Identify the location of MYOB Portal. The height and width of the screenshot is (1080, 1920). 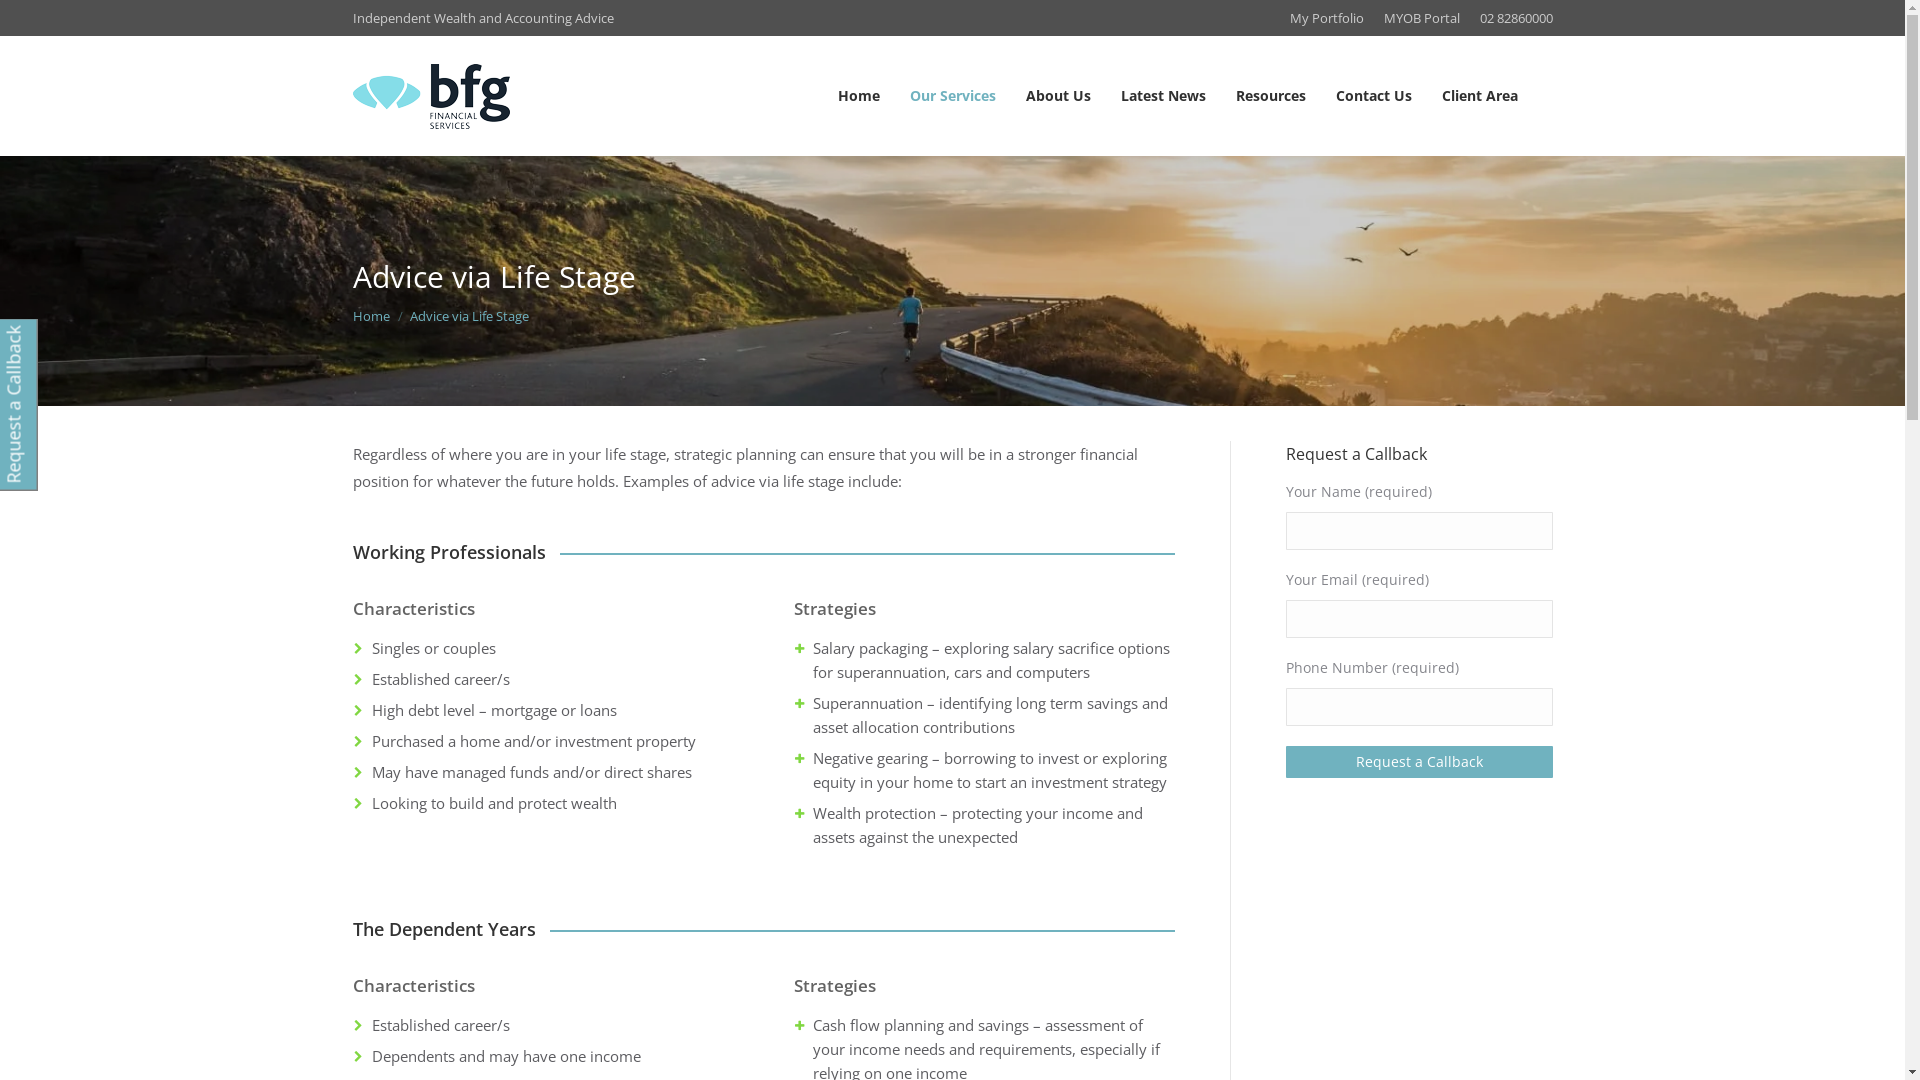
(1422, 18).